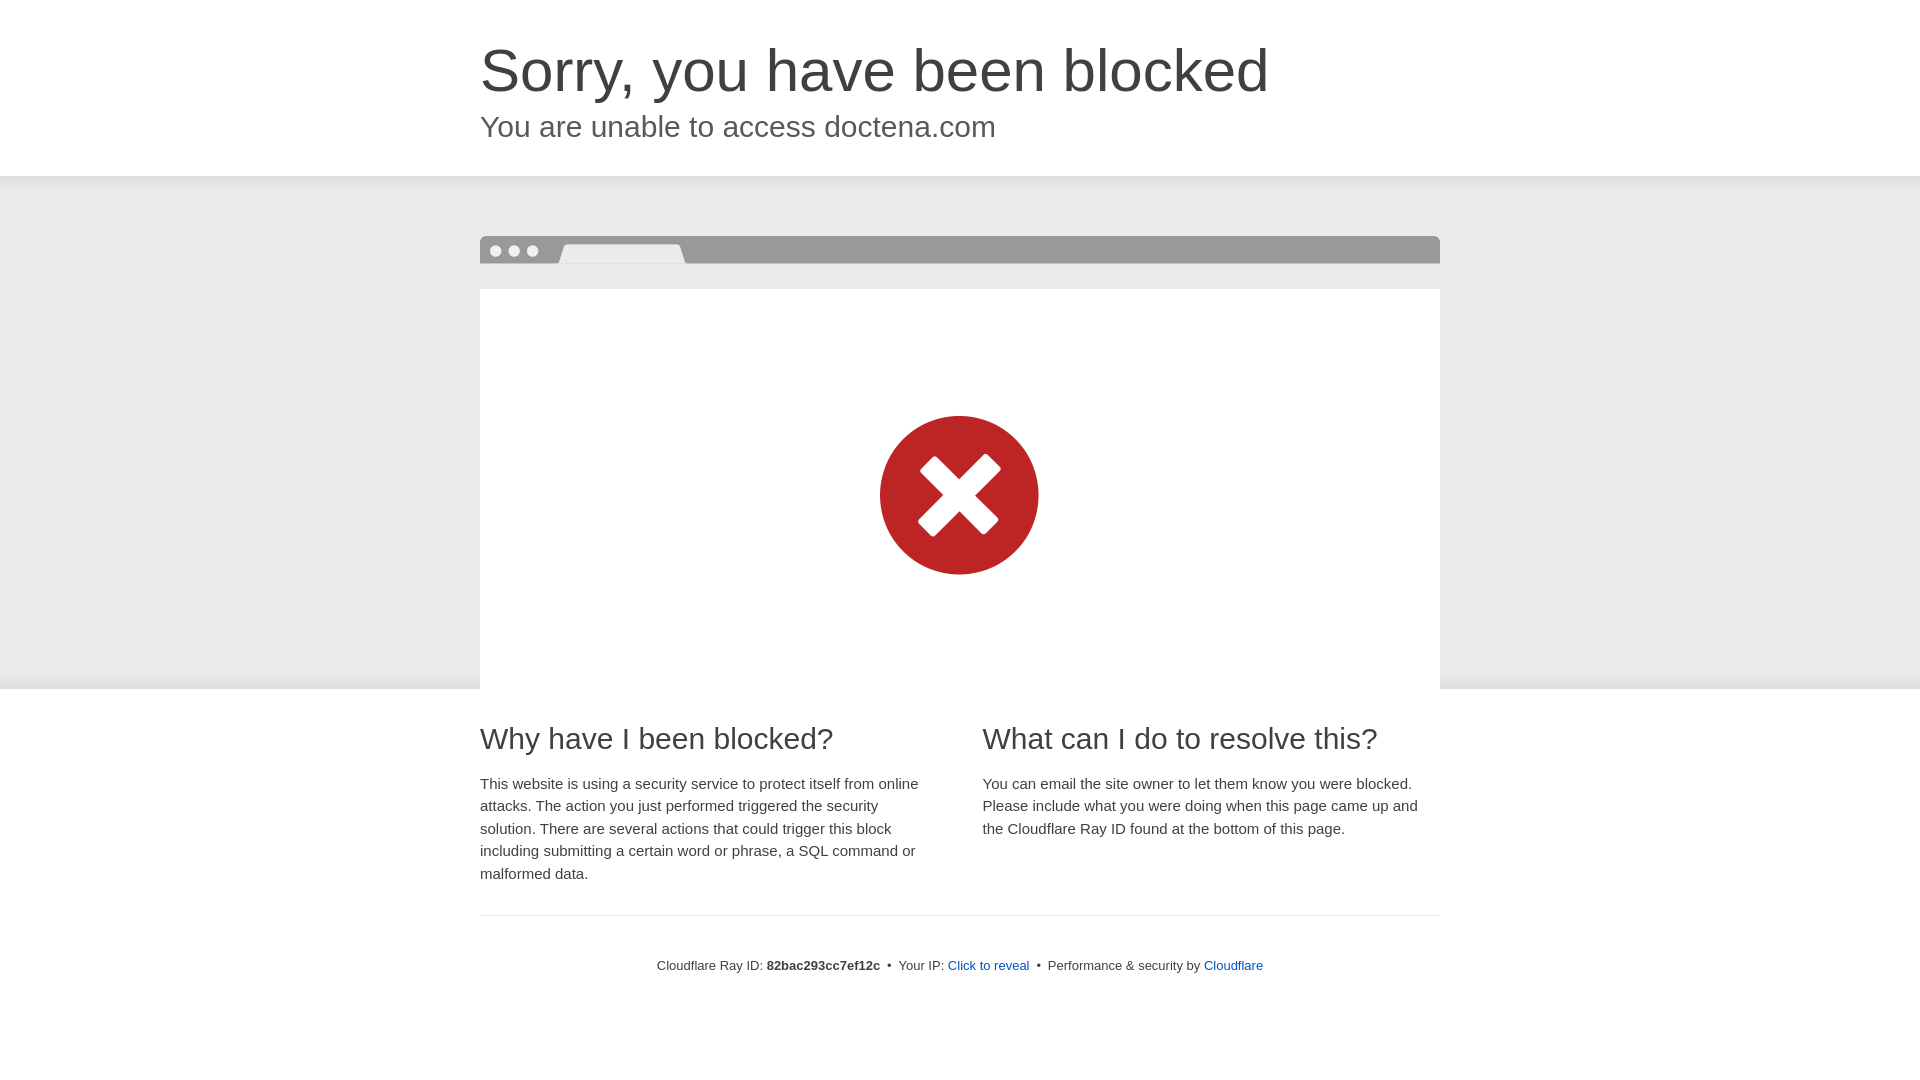 The image size is (1920, 1080). What do you see at coordinates (989, 966) in the screenshot?
I see `Click to reveal` at bounding box center [989, 966].